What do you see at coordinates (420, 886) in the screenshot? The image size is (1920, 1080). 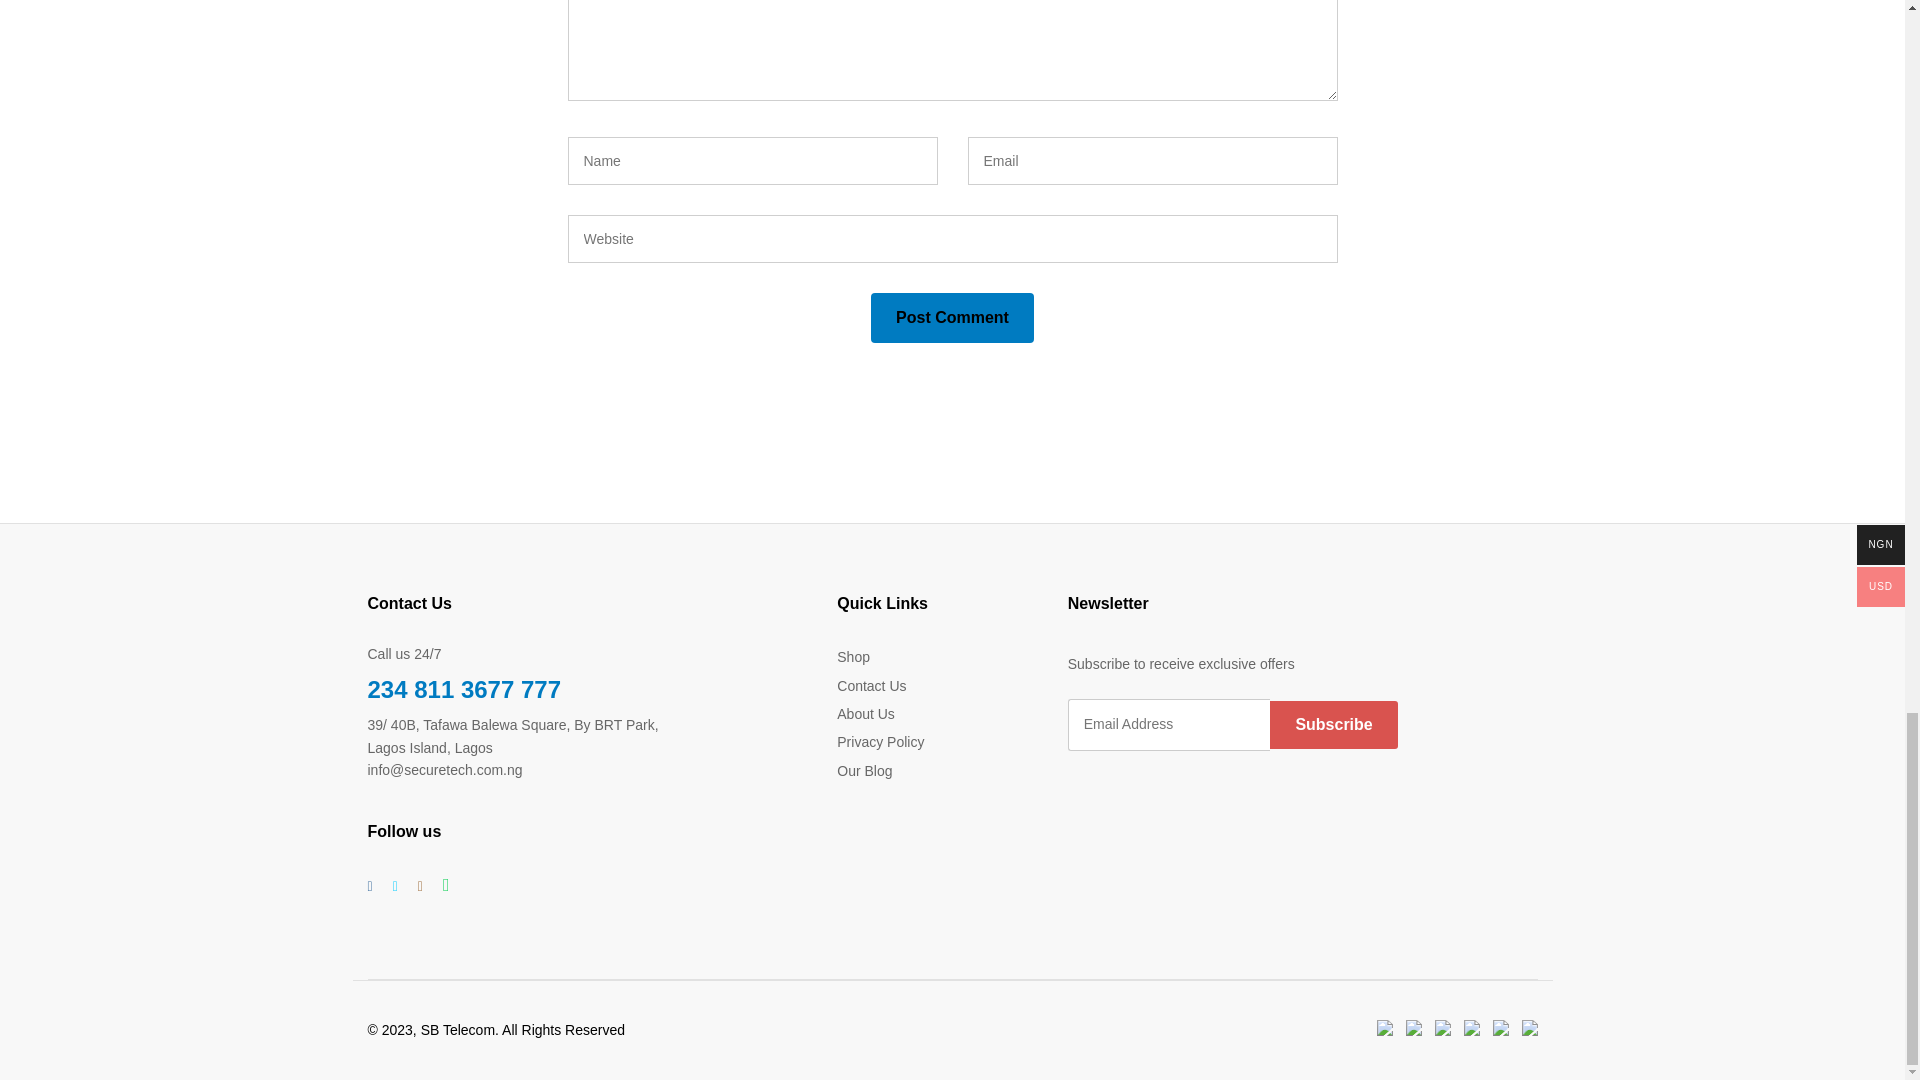 I see `Instagram` at bounding box center [420, 886].